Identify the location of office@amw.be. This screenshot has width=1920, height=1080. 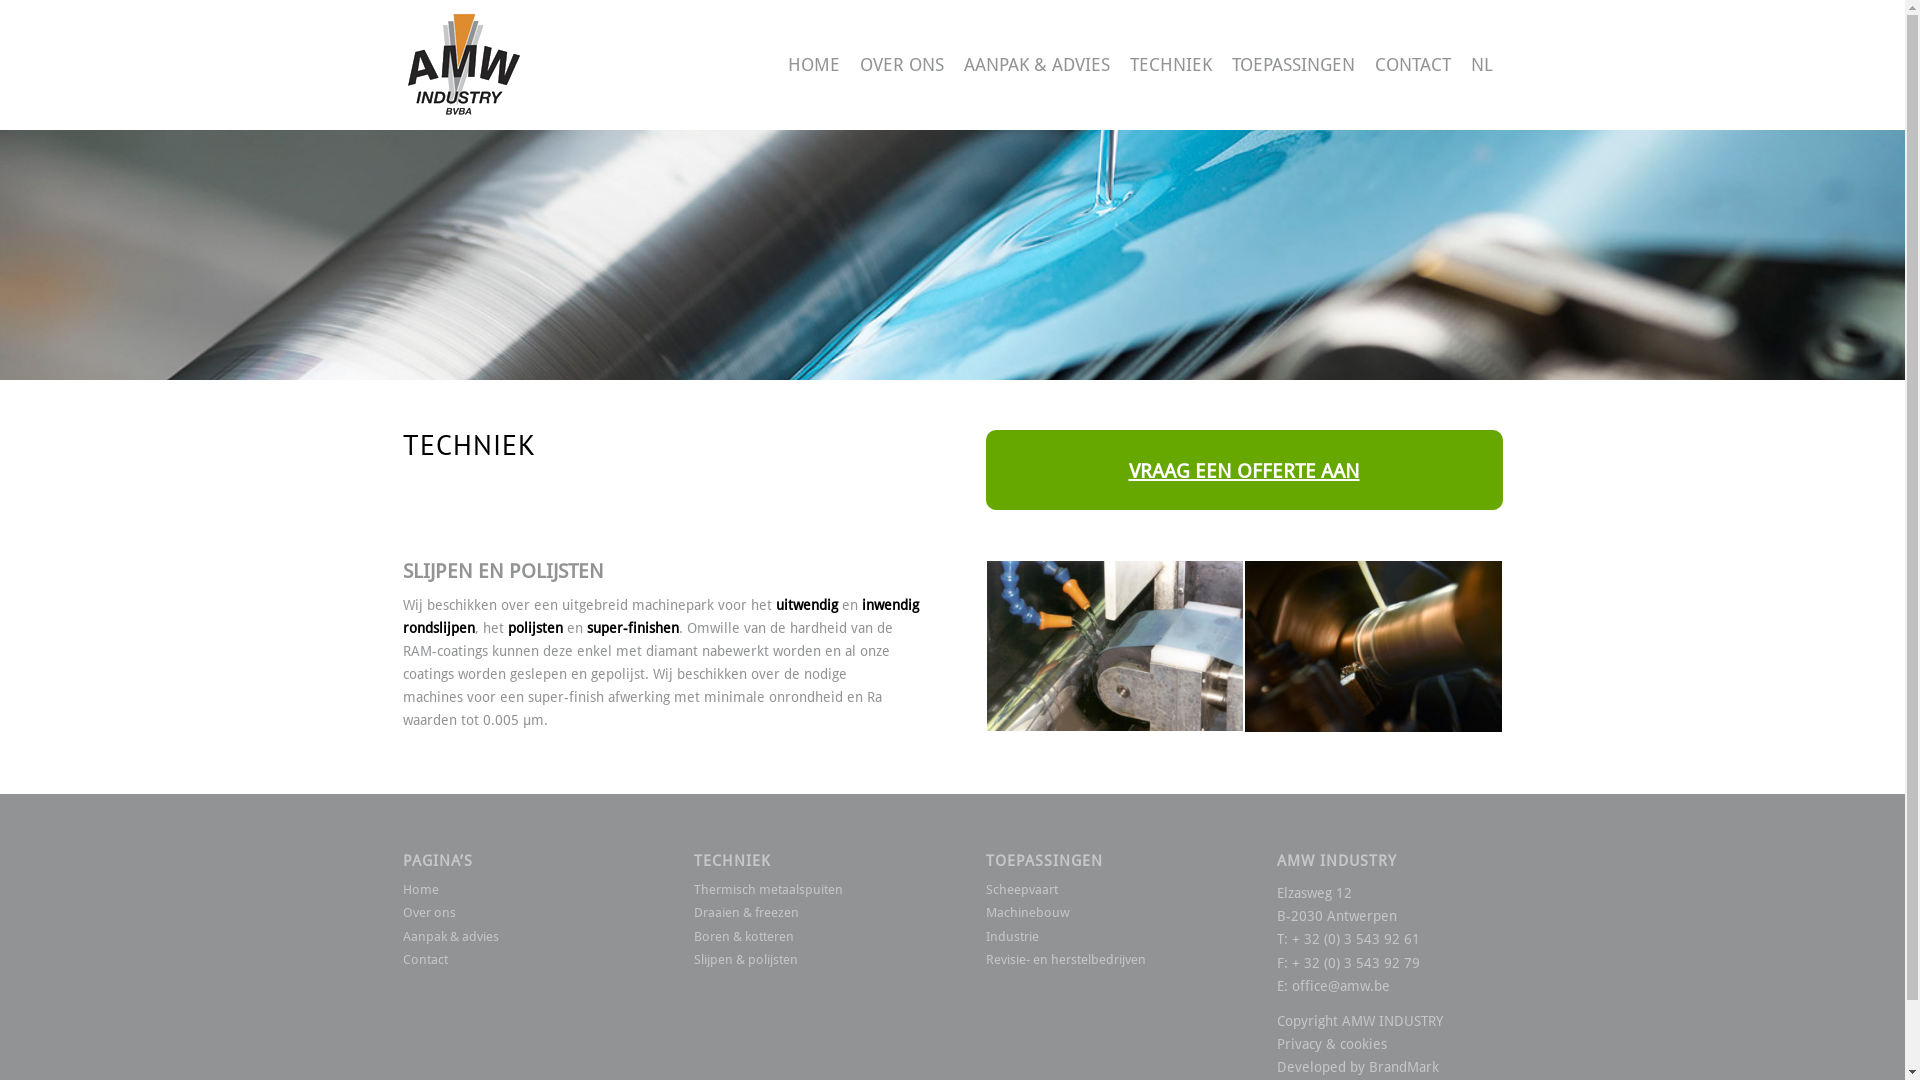
(1341, 986).